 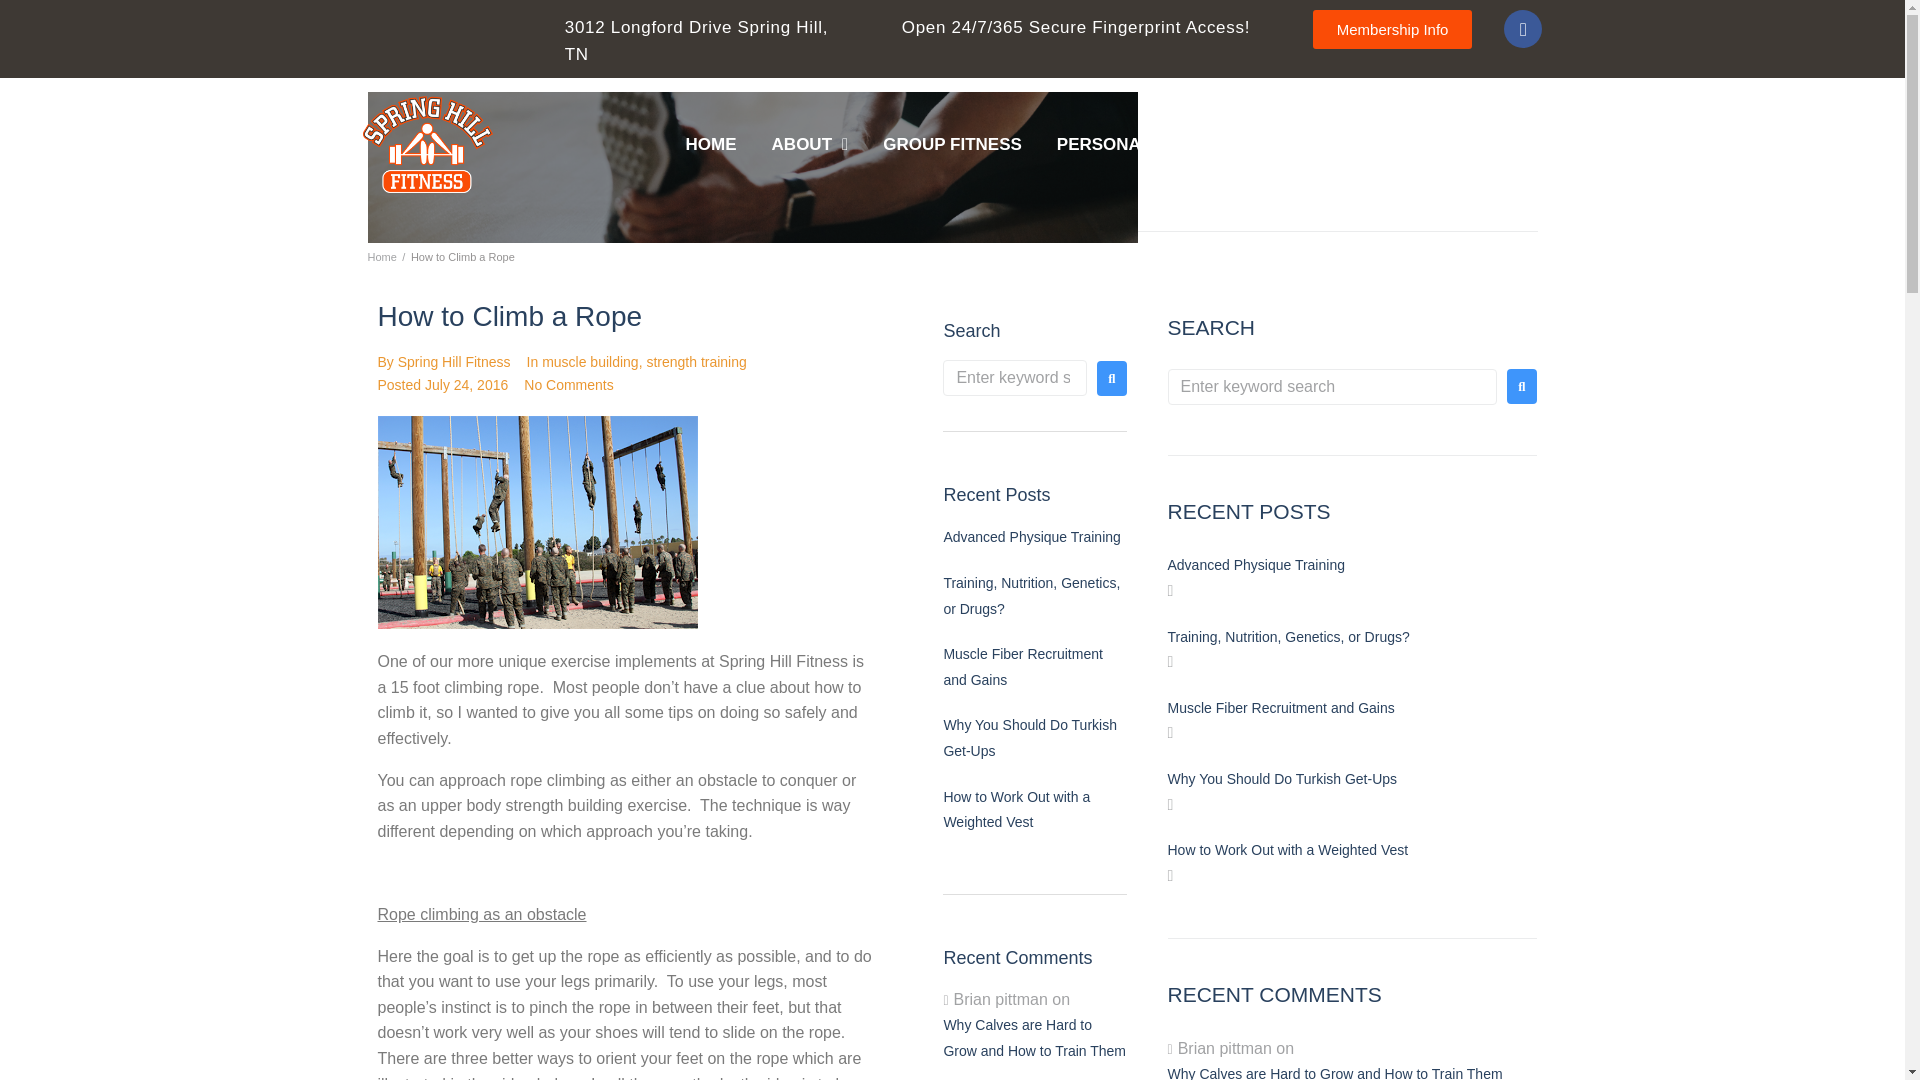 I want to click on Home, so click(x=382, y=256).